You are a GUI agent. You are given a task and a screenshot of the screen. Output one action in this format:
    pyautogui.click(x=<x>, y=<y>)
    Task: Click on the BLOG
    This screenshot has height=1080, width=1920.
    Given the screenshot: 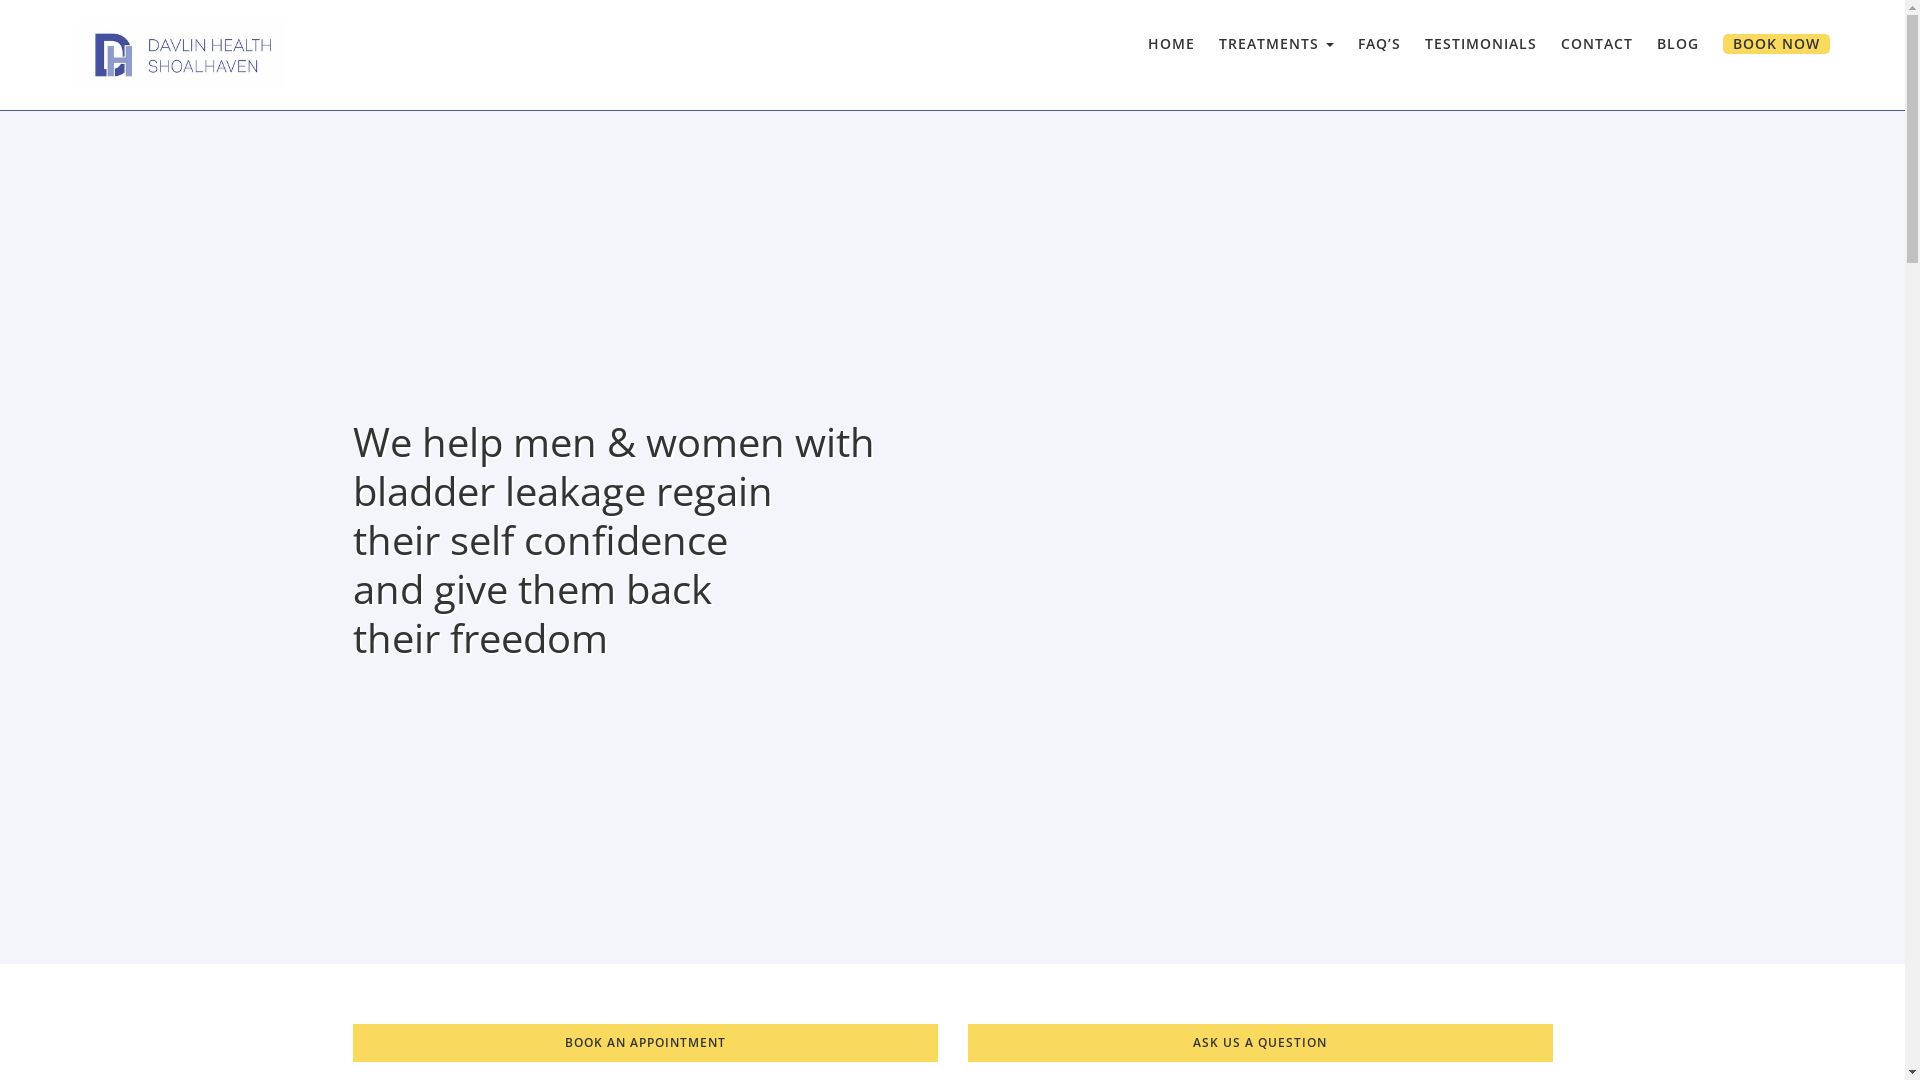 What is the action you would take?
    pyautogui.click(x=1678, y=42)
    